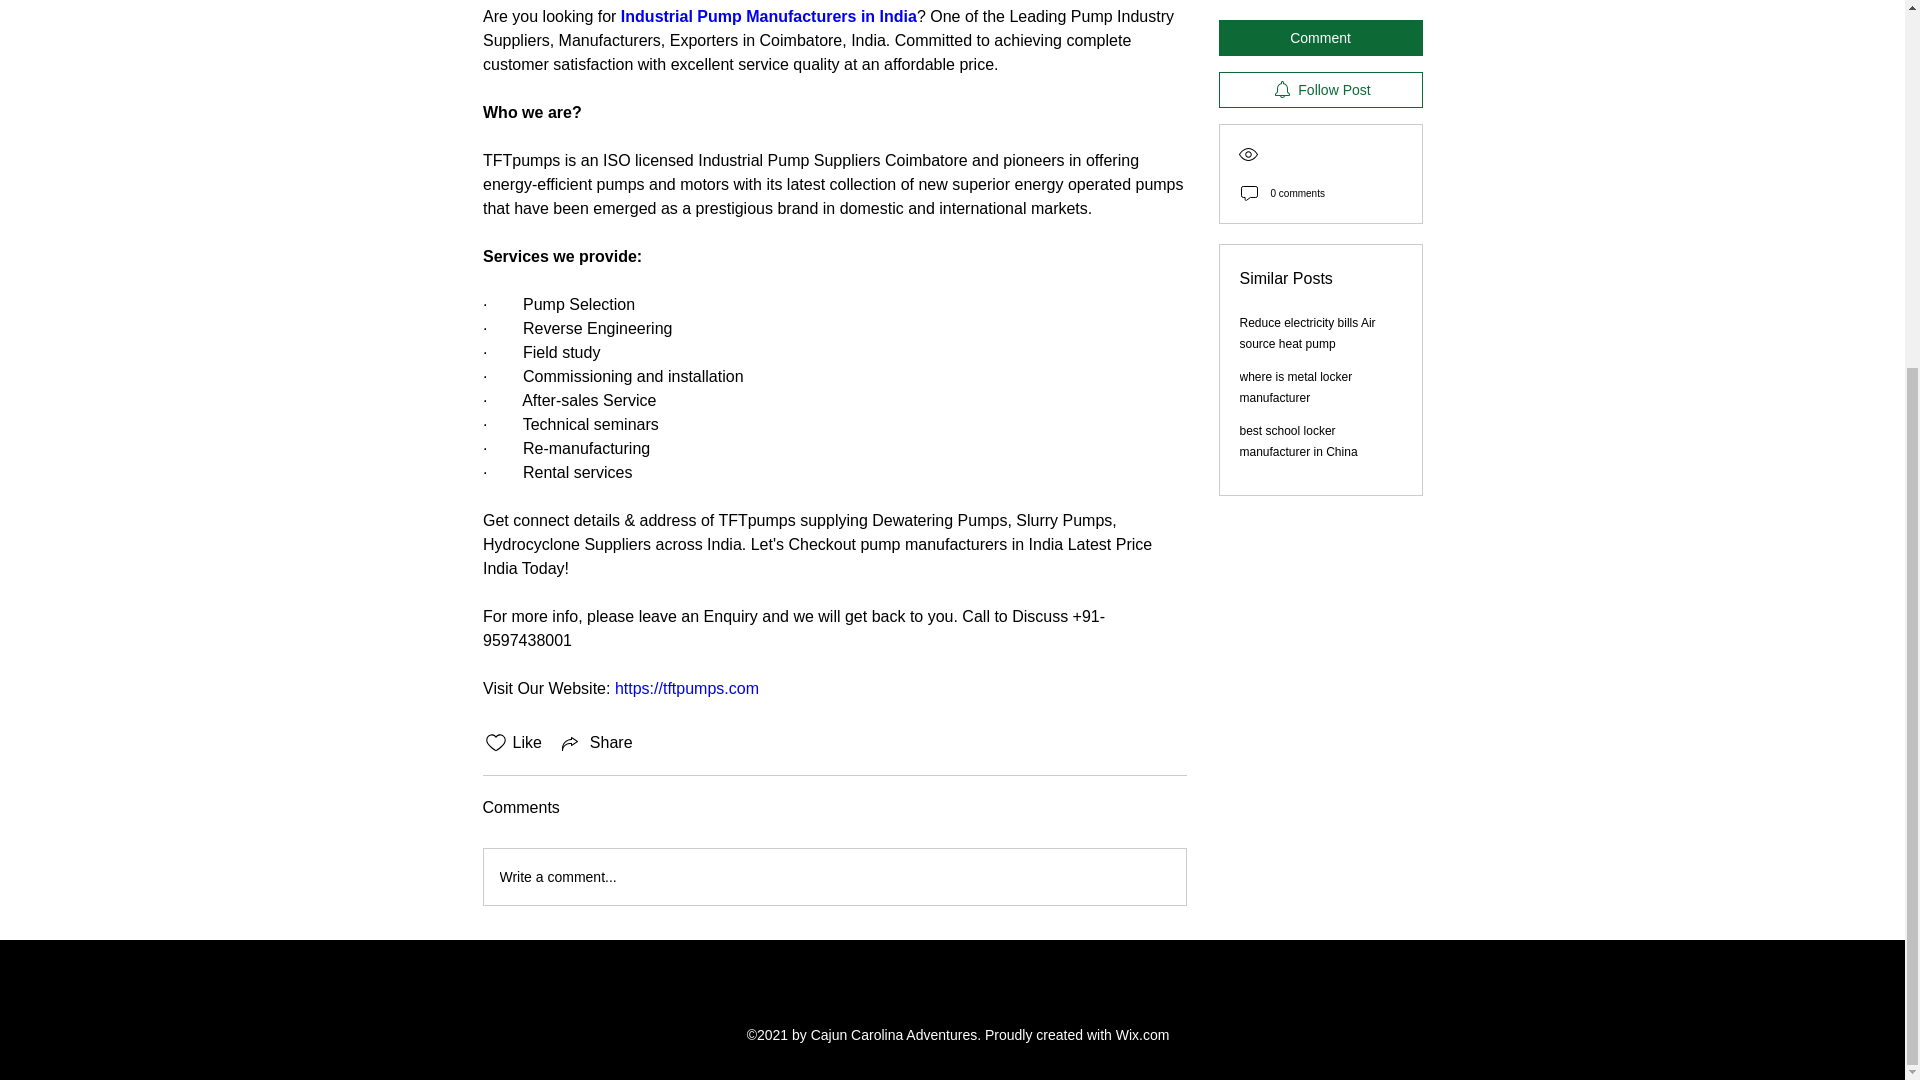  What do you see at coordinates (1296, 232) in the screenshot?
I see `where is metal locker manufacturer` at bounding box center [1296, 232].